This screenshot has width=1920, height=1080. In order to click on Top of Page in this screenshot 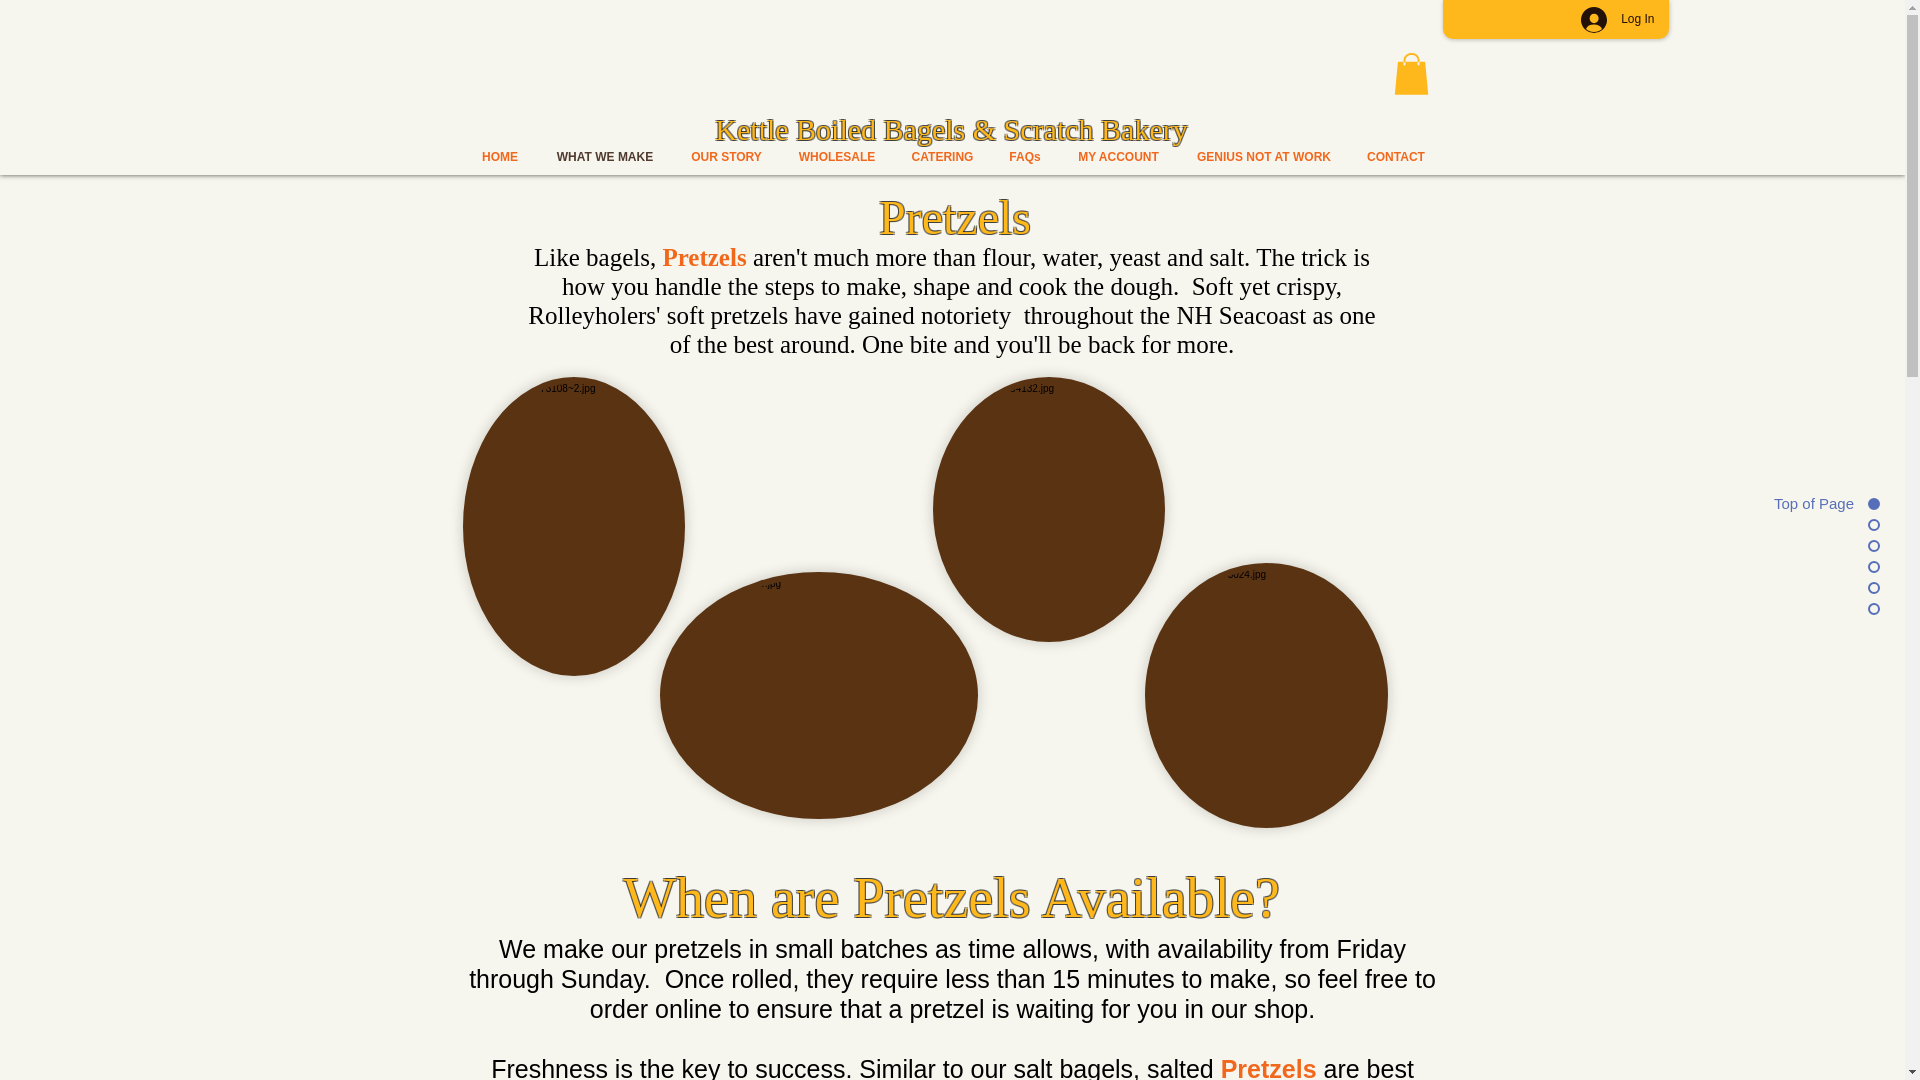, I will do `click(1804, 503)`.